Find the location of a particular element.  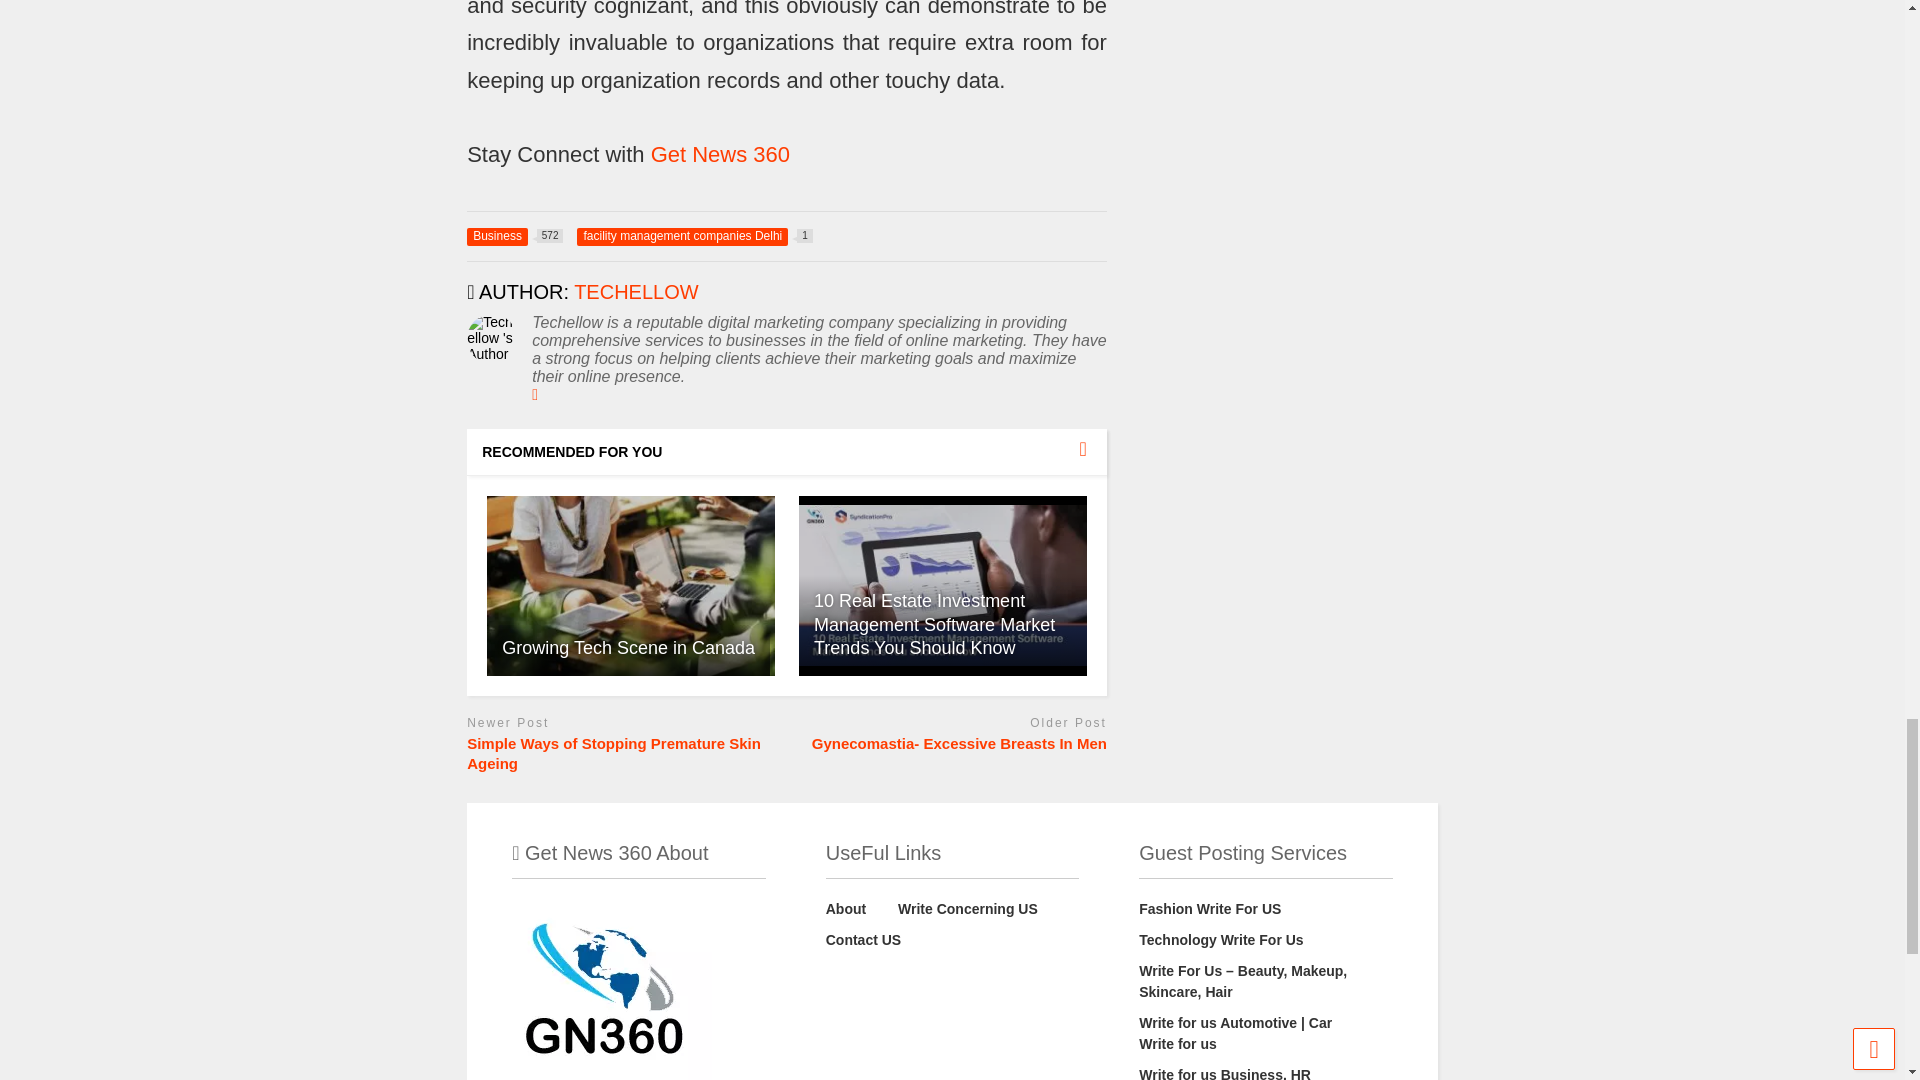

Click to read is located at coordinates (694, 236).